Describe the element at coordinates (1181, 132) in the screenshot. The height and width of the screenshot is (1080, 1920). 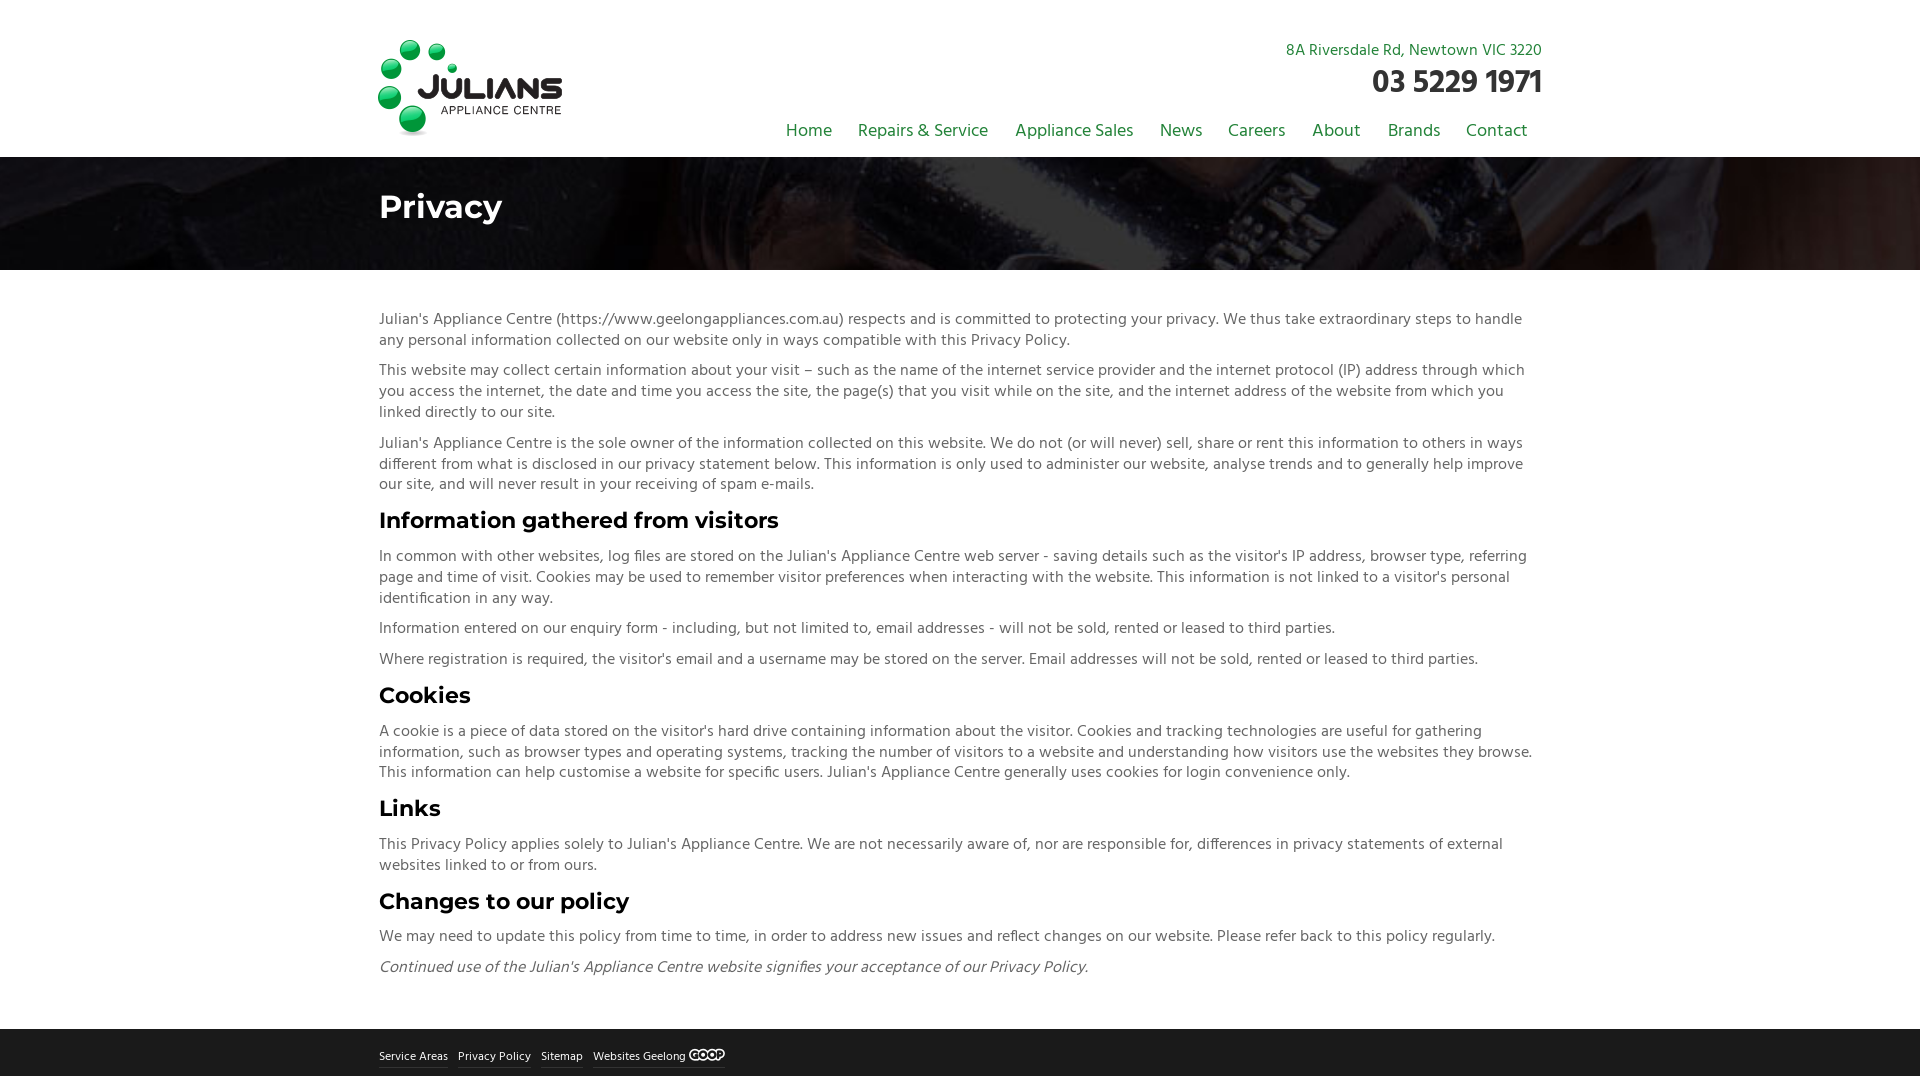
I see `News` at that location.